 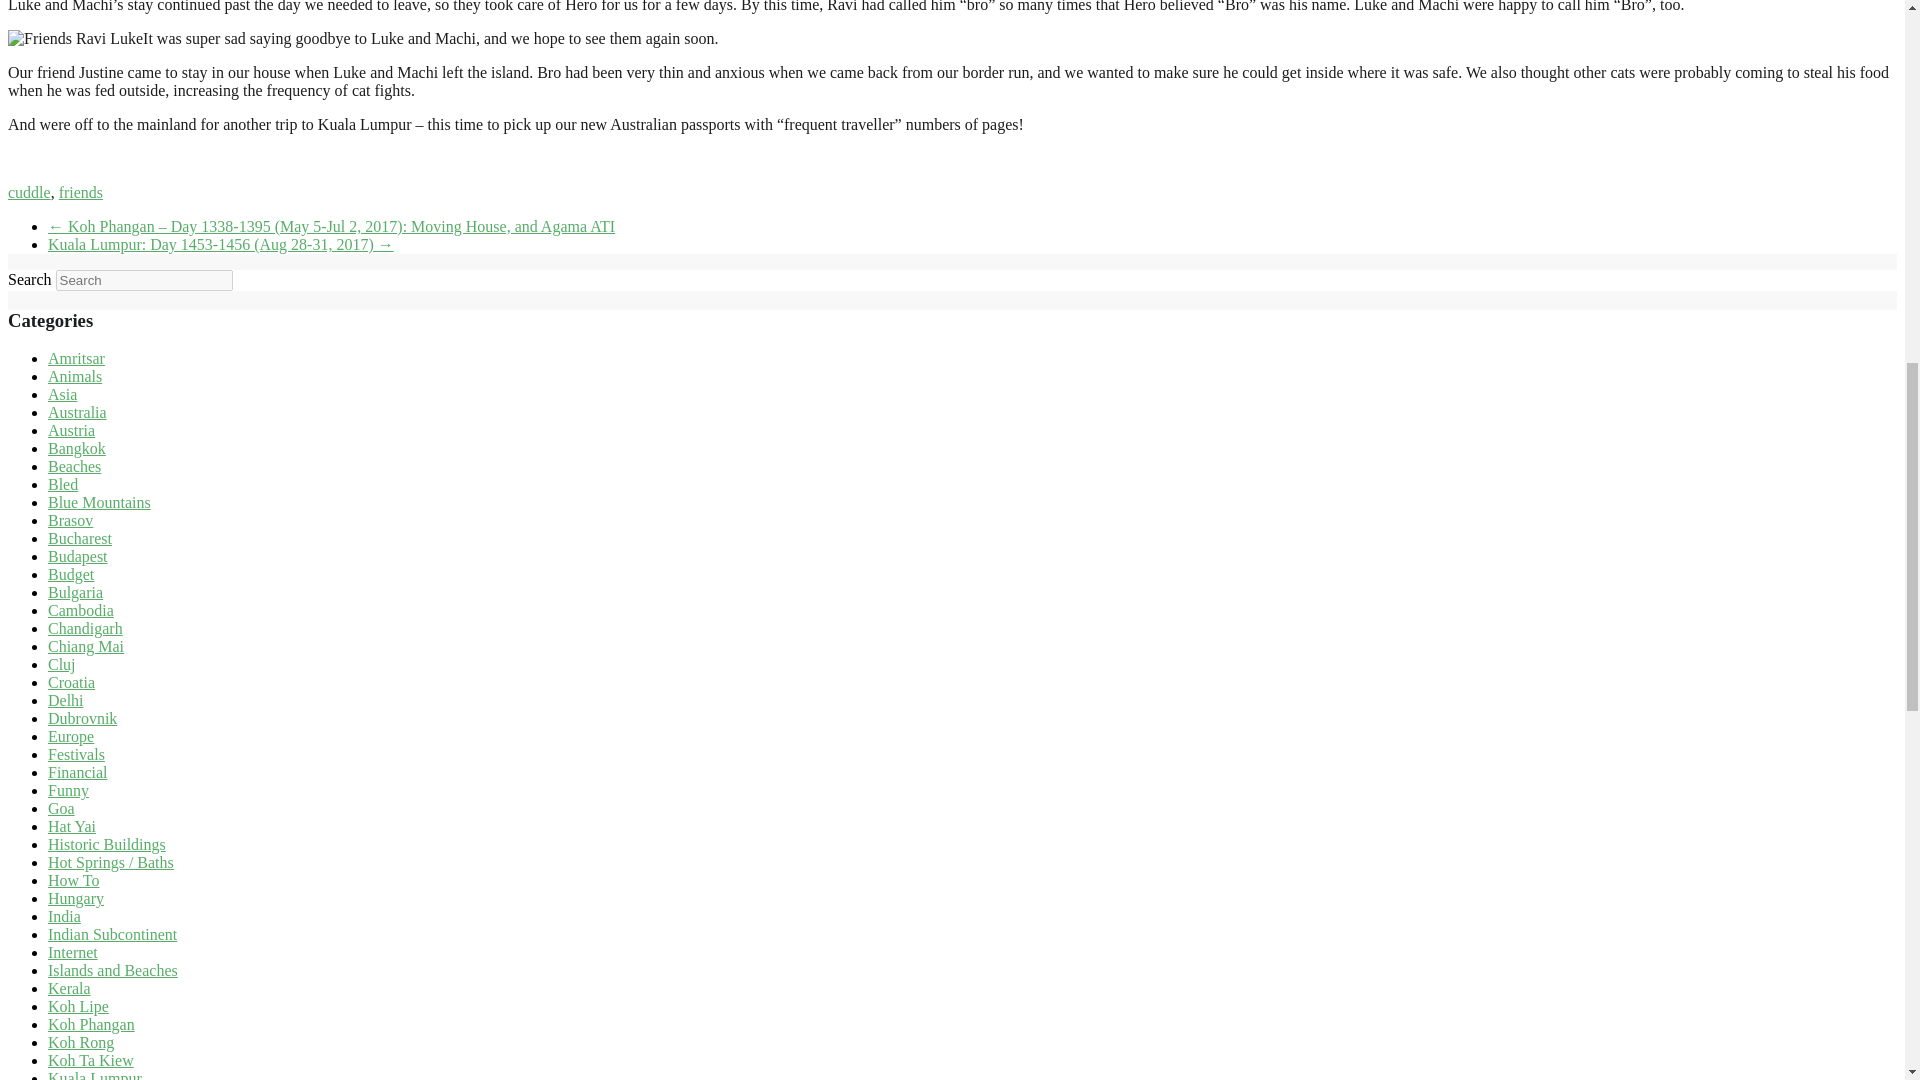 I want to click on Festivals, so click(x=76, y=754).